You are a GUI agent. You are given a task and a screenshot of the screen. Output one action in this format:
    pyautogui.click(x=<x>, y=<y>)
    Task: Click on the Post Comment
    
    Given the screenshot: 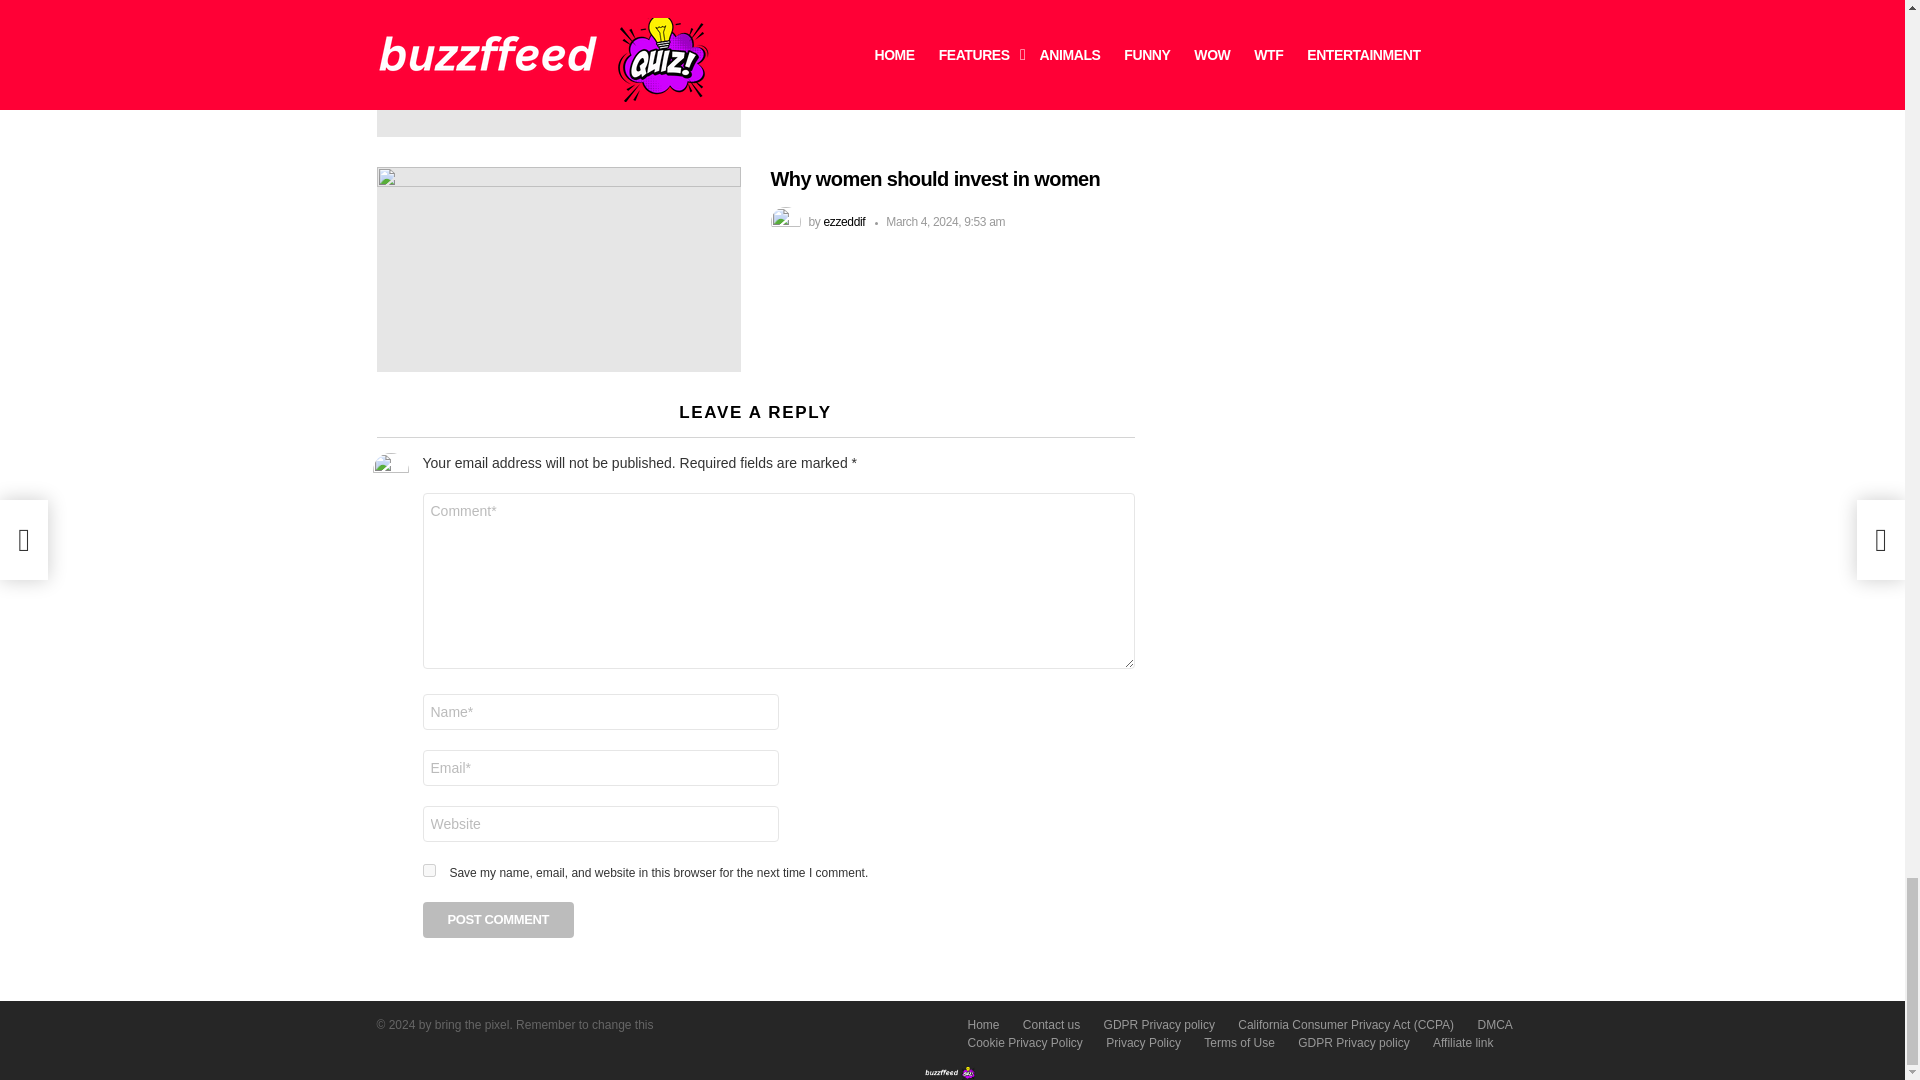 What is the action you would take?
    pyautogui.click(x=498, y=920)
    